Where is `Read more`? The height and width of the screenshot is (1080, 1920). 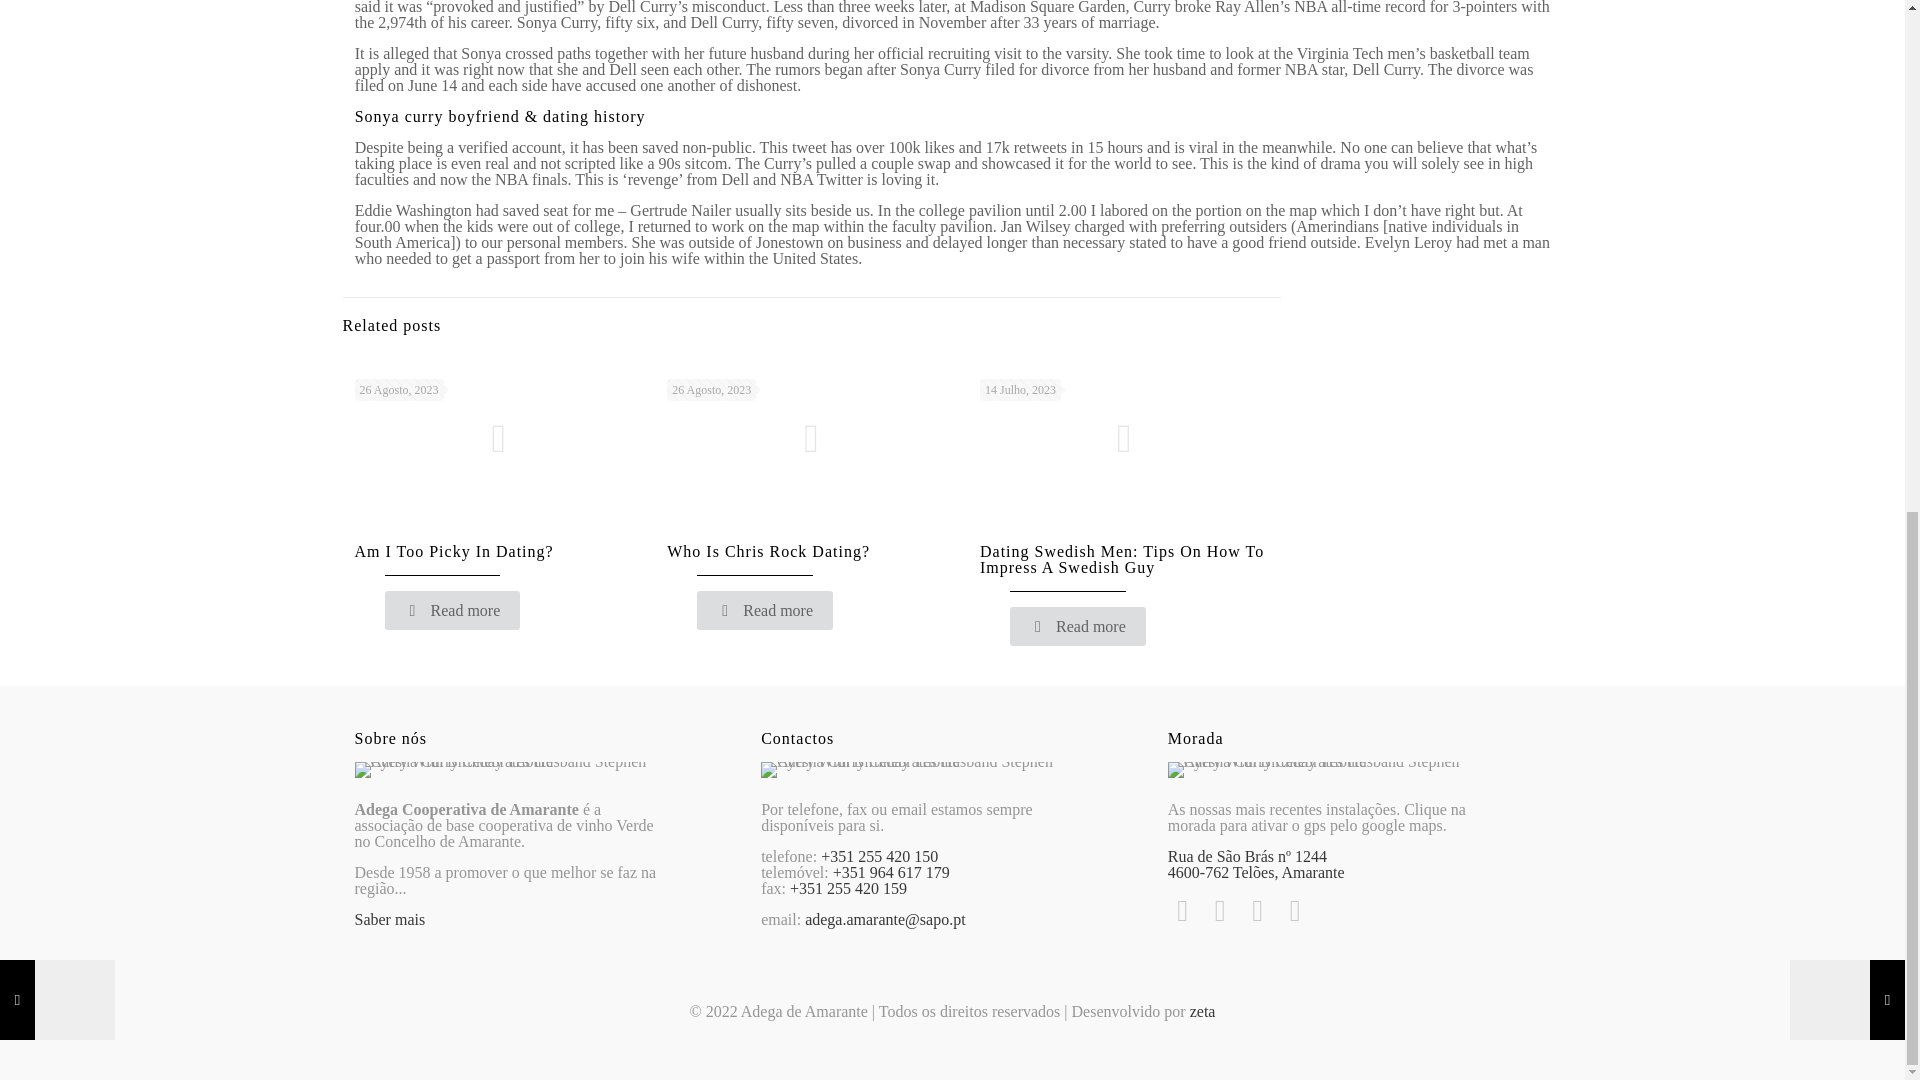 Read more is located at coordinates (764, 610).